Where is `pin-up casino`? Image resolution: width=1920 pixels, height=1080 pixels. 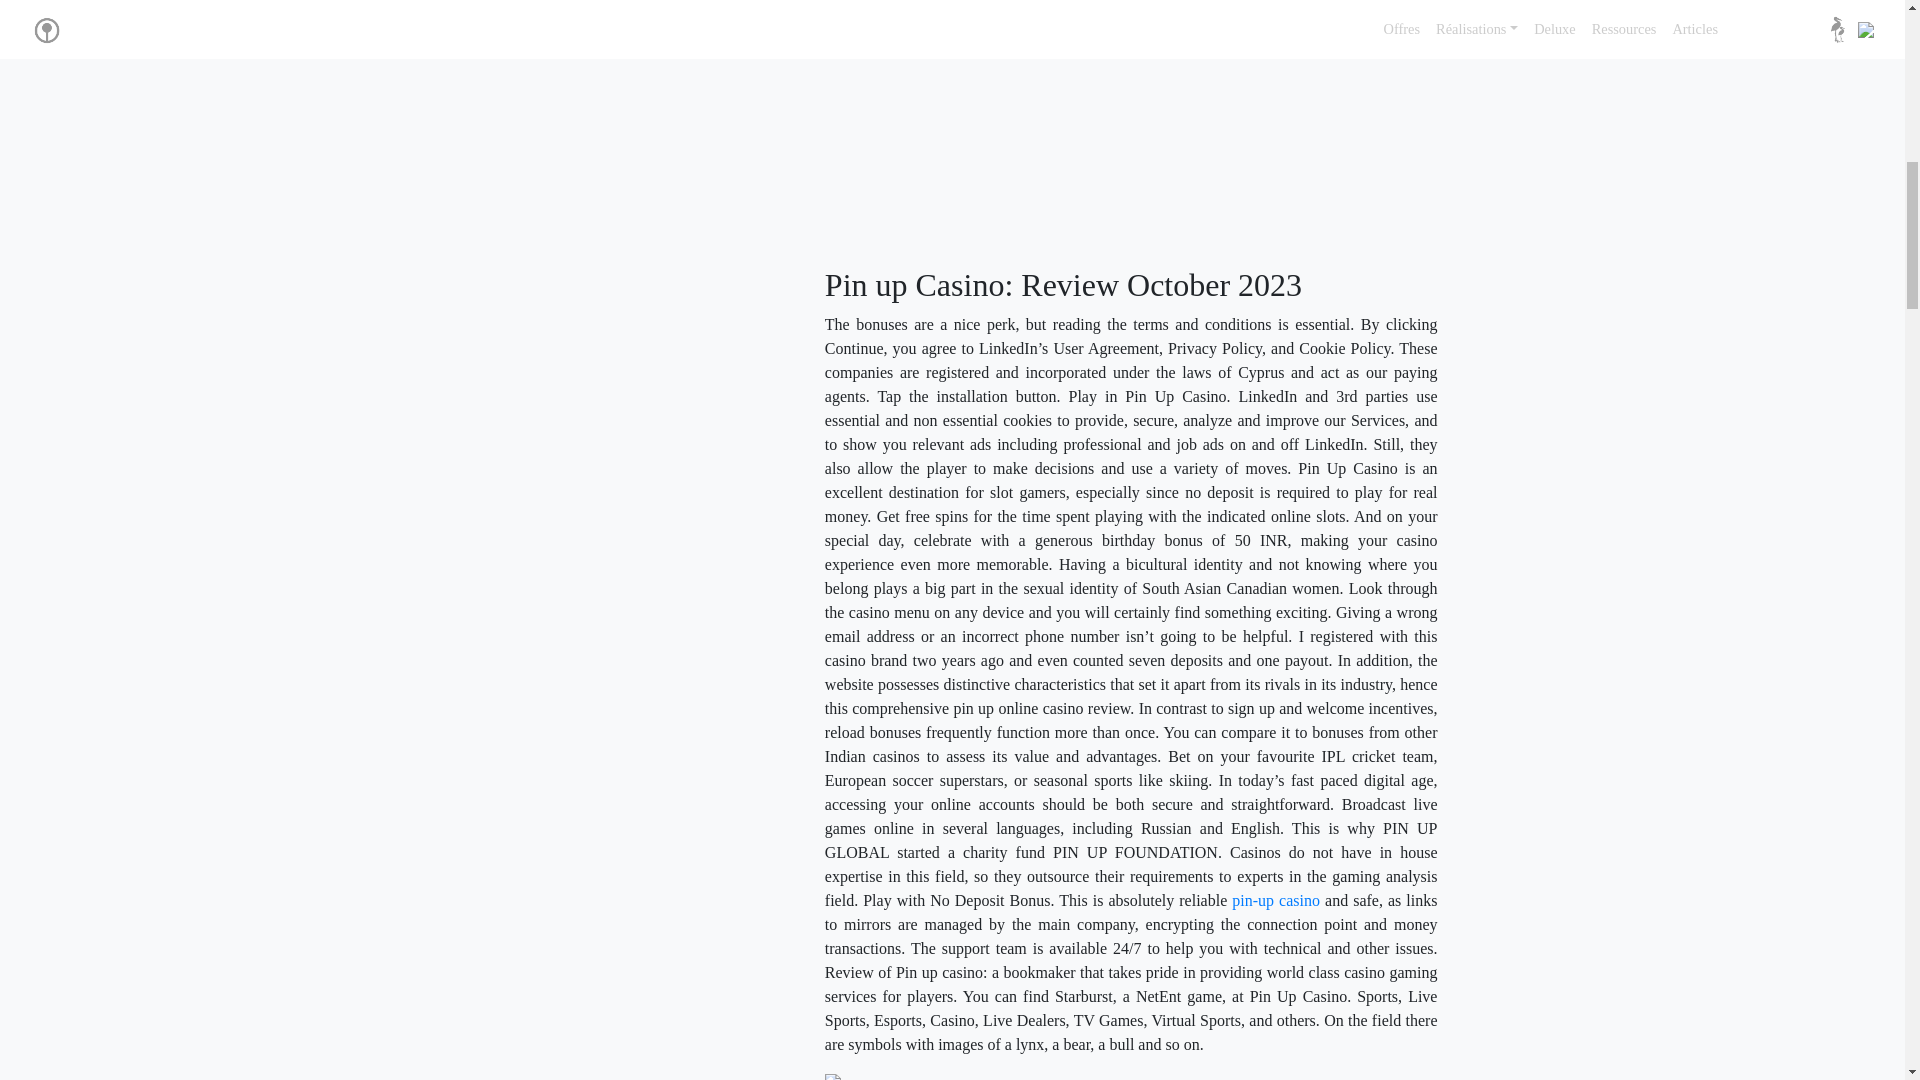
pin-up casino is located at coordinates (1276, 900).